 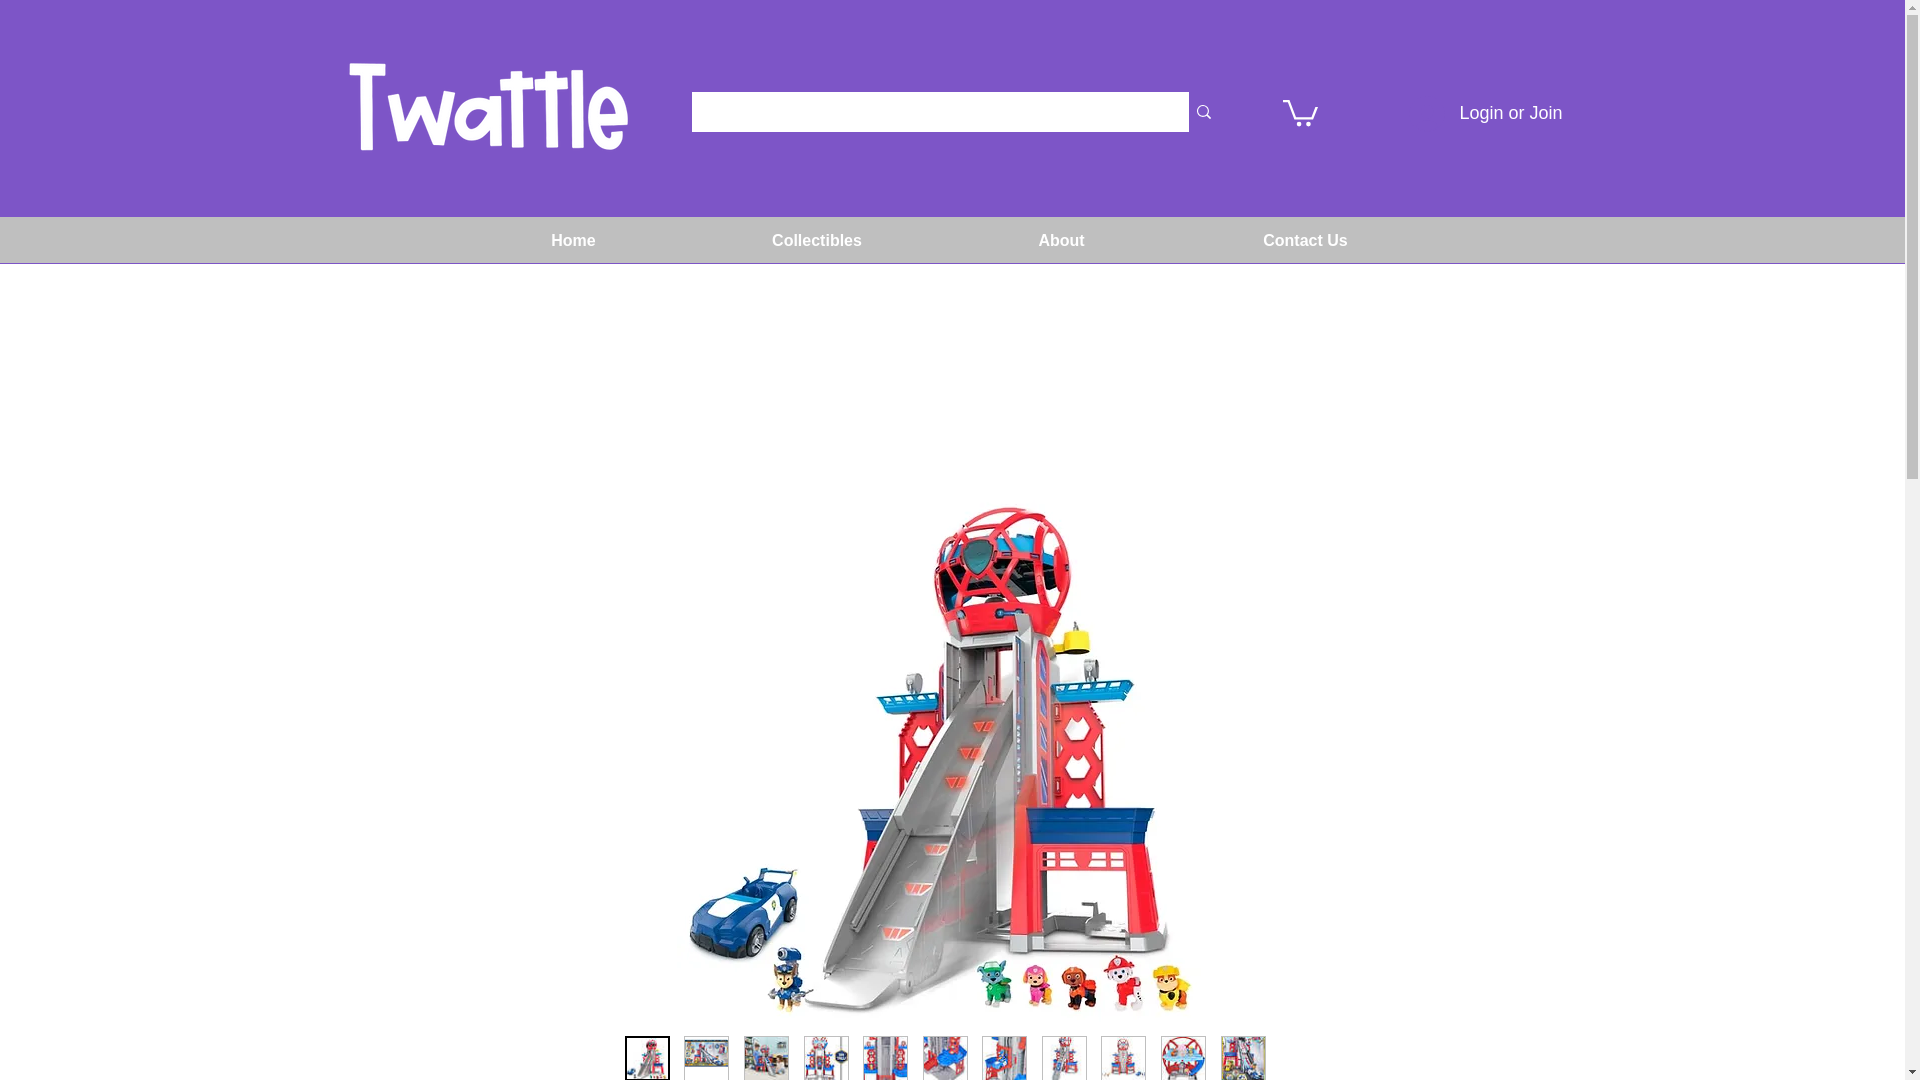 I want to click on Contact Us, so click(x=1306, y=241).